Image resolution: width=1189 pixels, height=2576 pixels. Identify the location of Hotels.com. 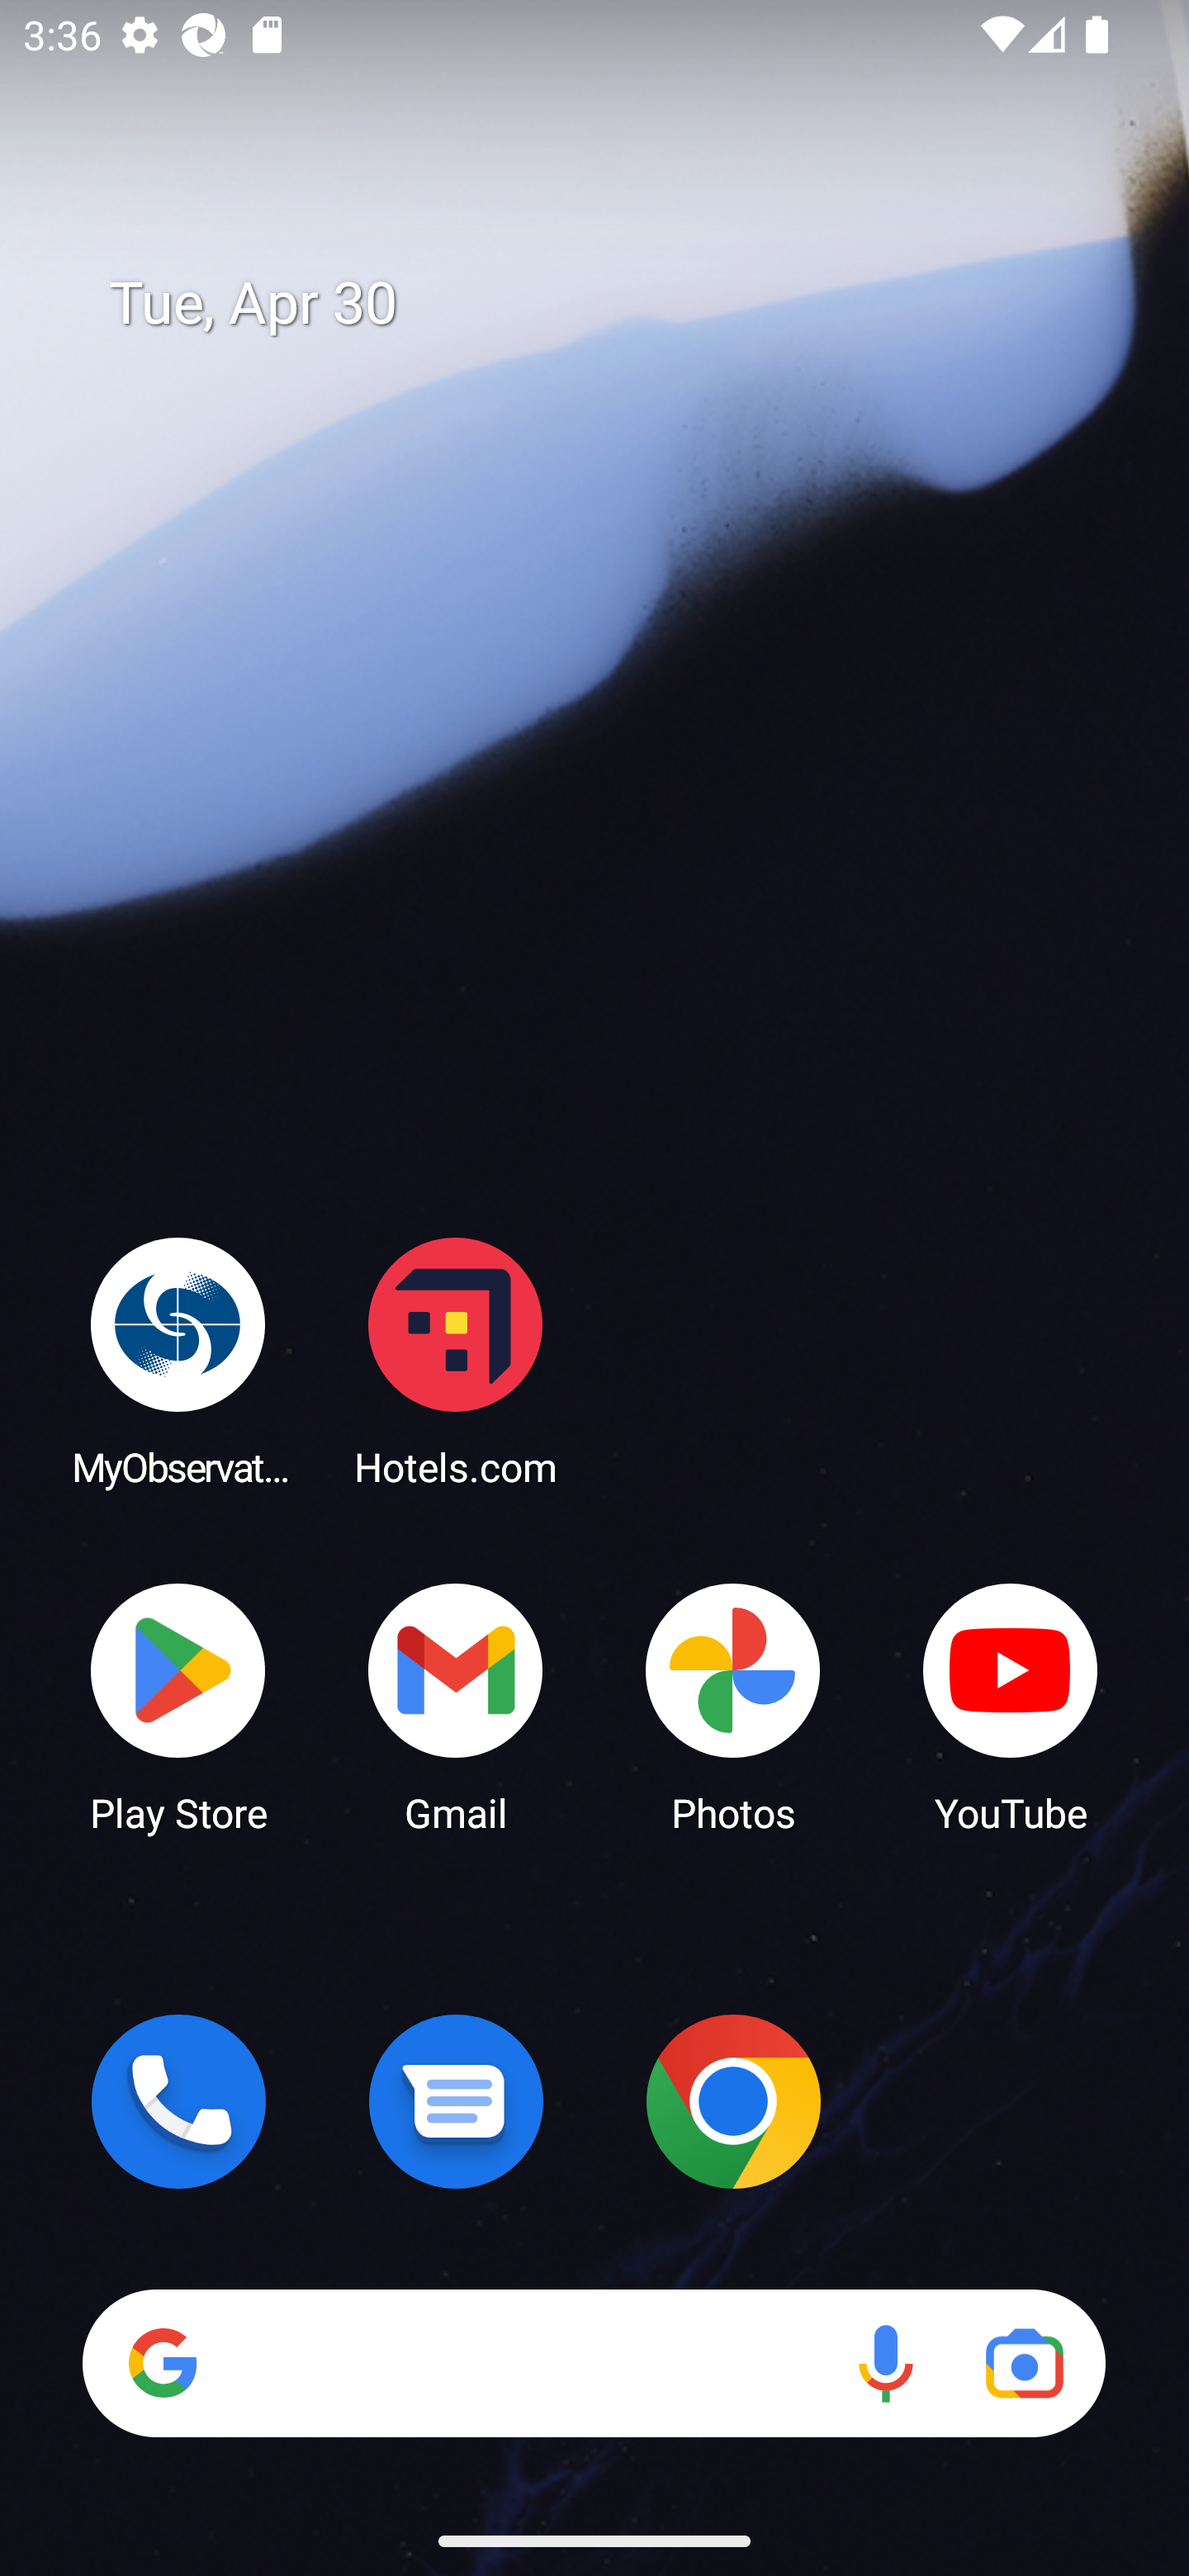
(456, 1361).